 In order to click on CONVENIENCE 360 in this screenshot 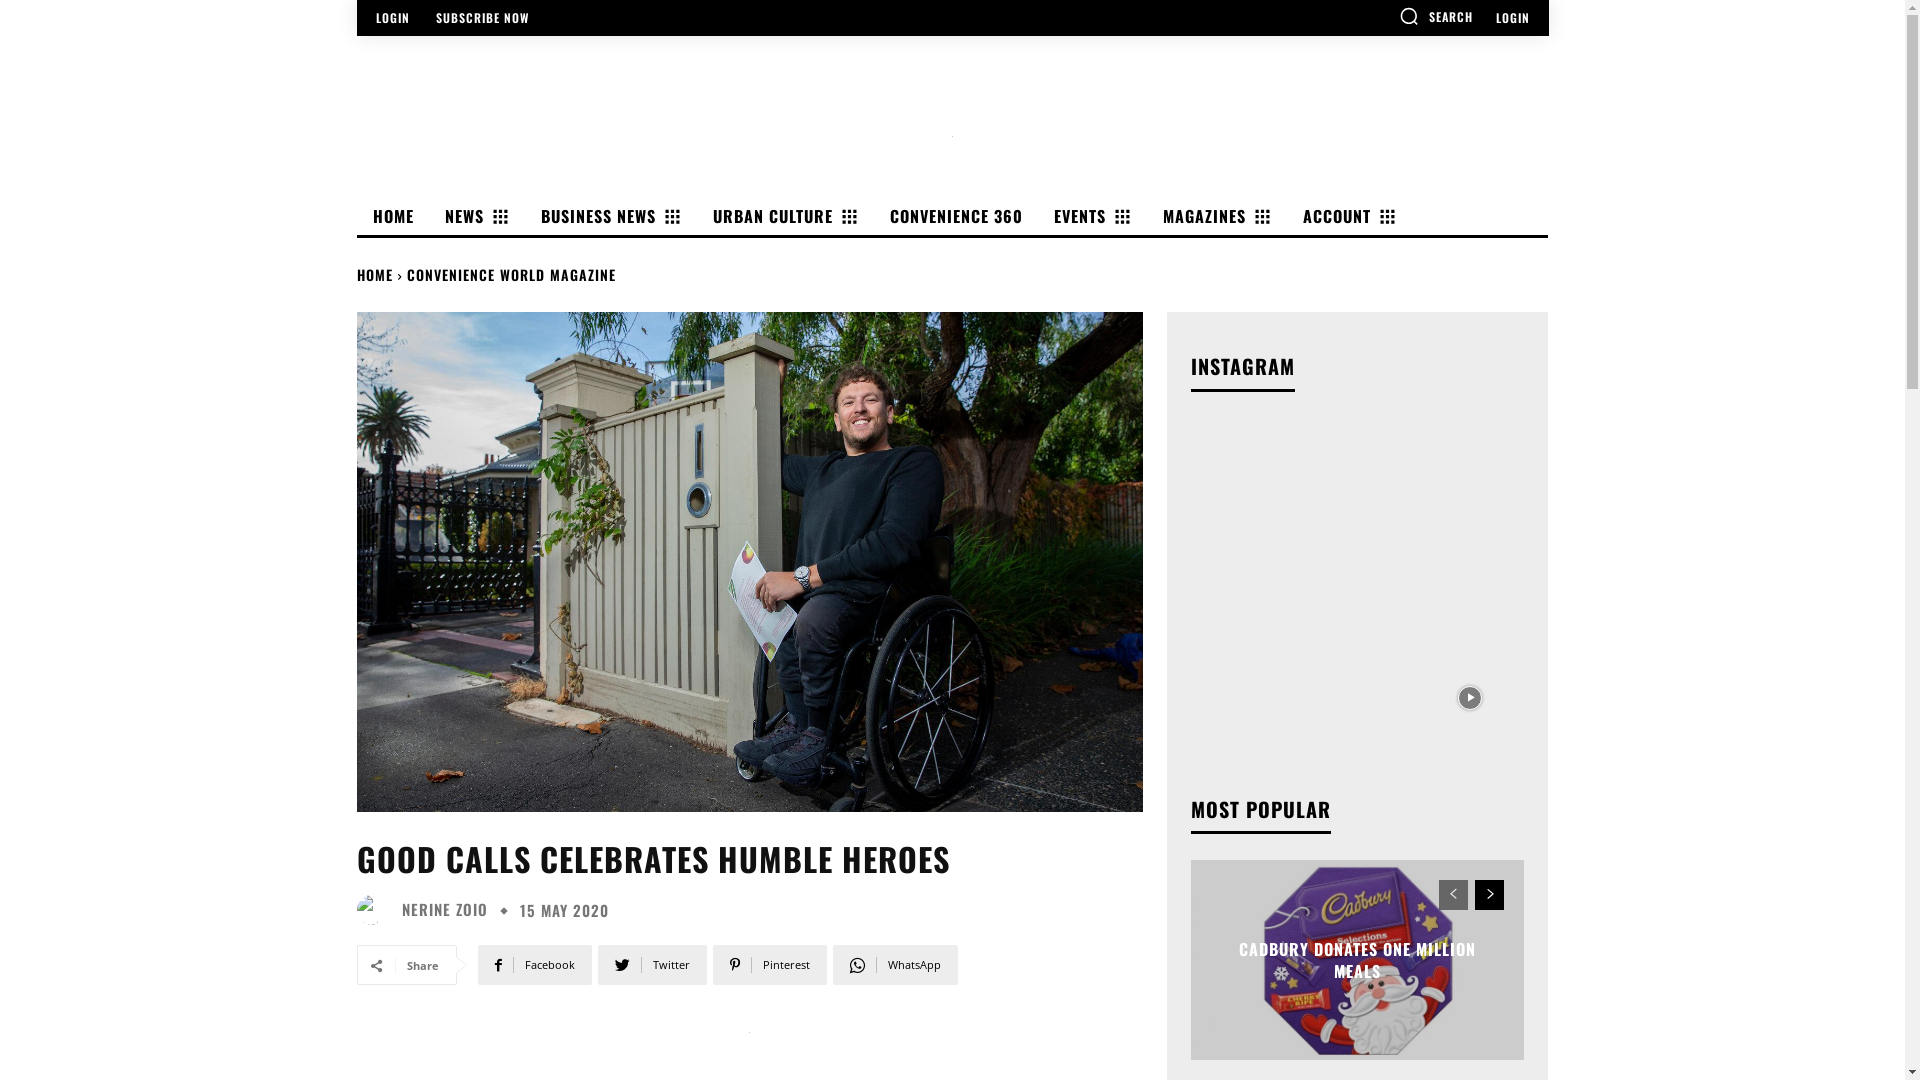, I will do `click(954, 216)`.